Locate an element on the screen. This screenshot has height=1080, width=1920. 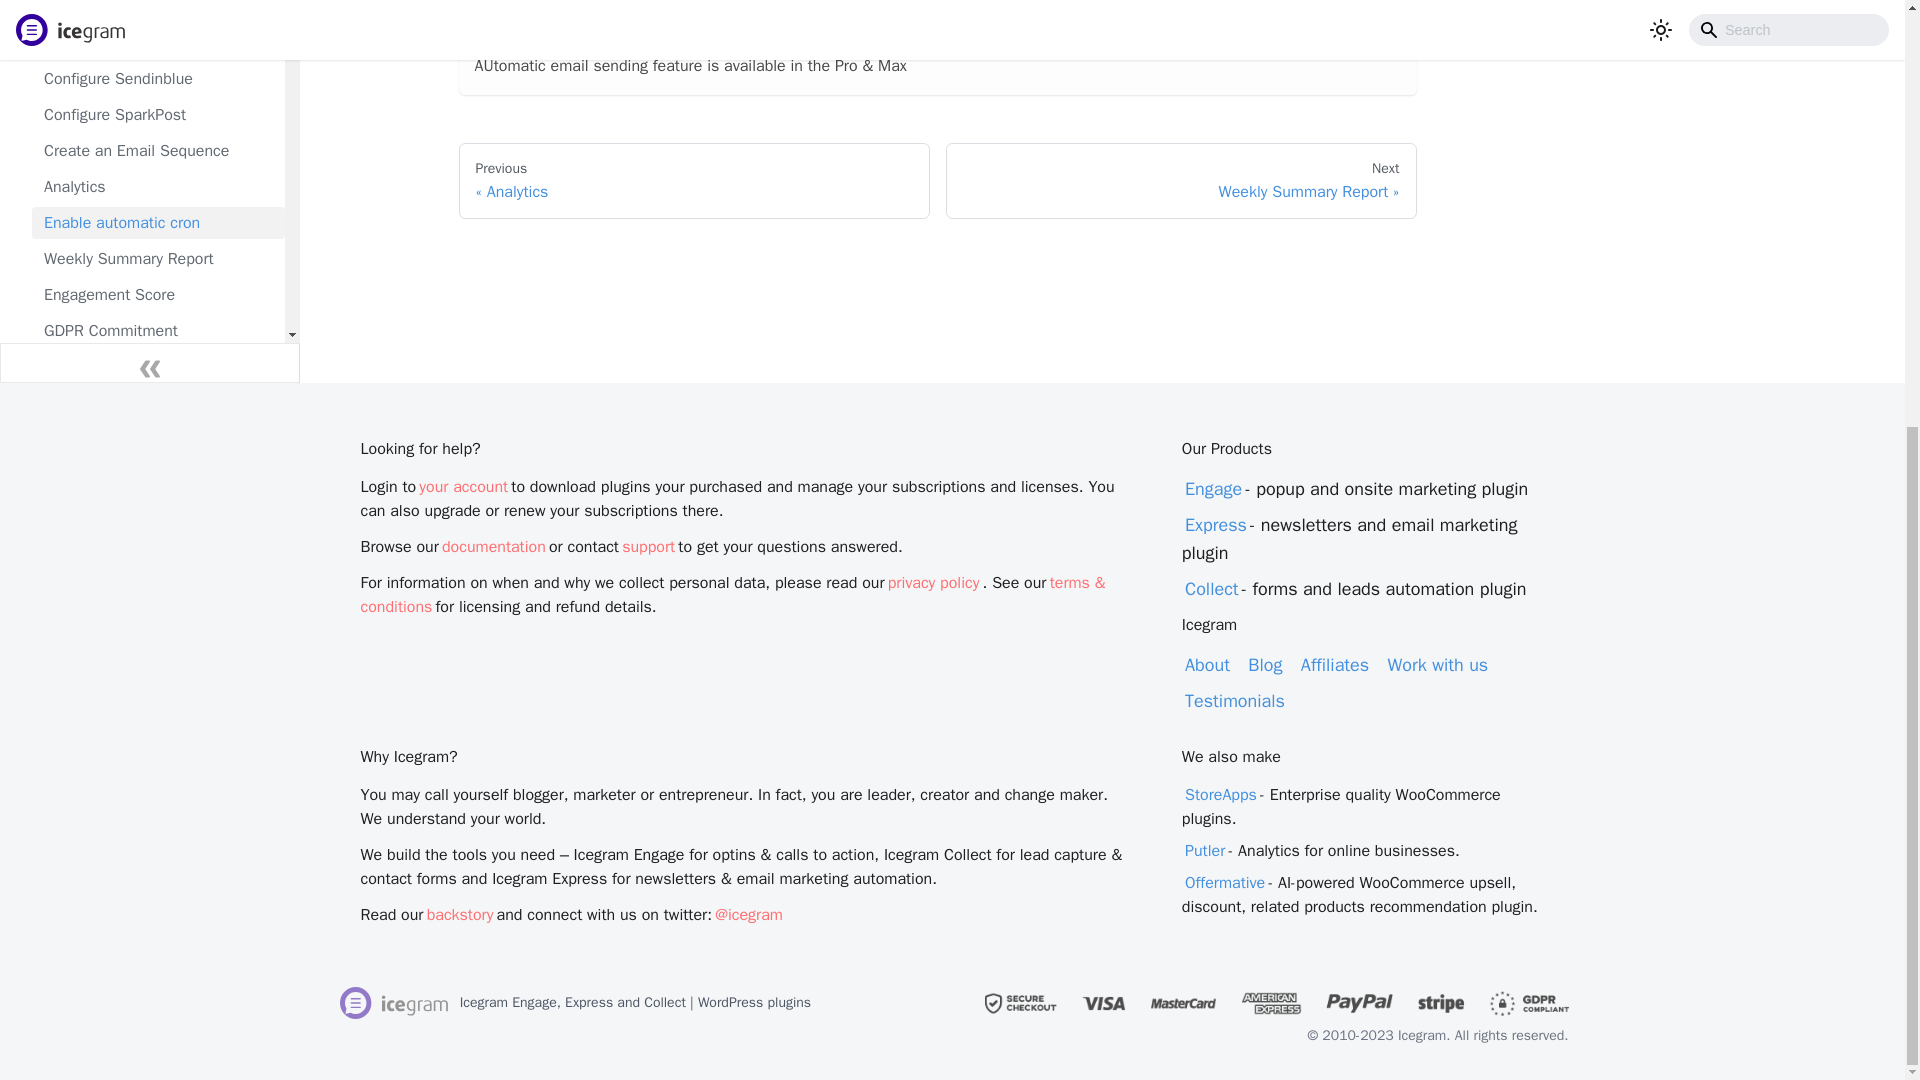
GDPR Commitment is located at coordinates (158, 330).